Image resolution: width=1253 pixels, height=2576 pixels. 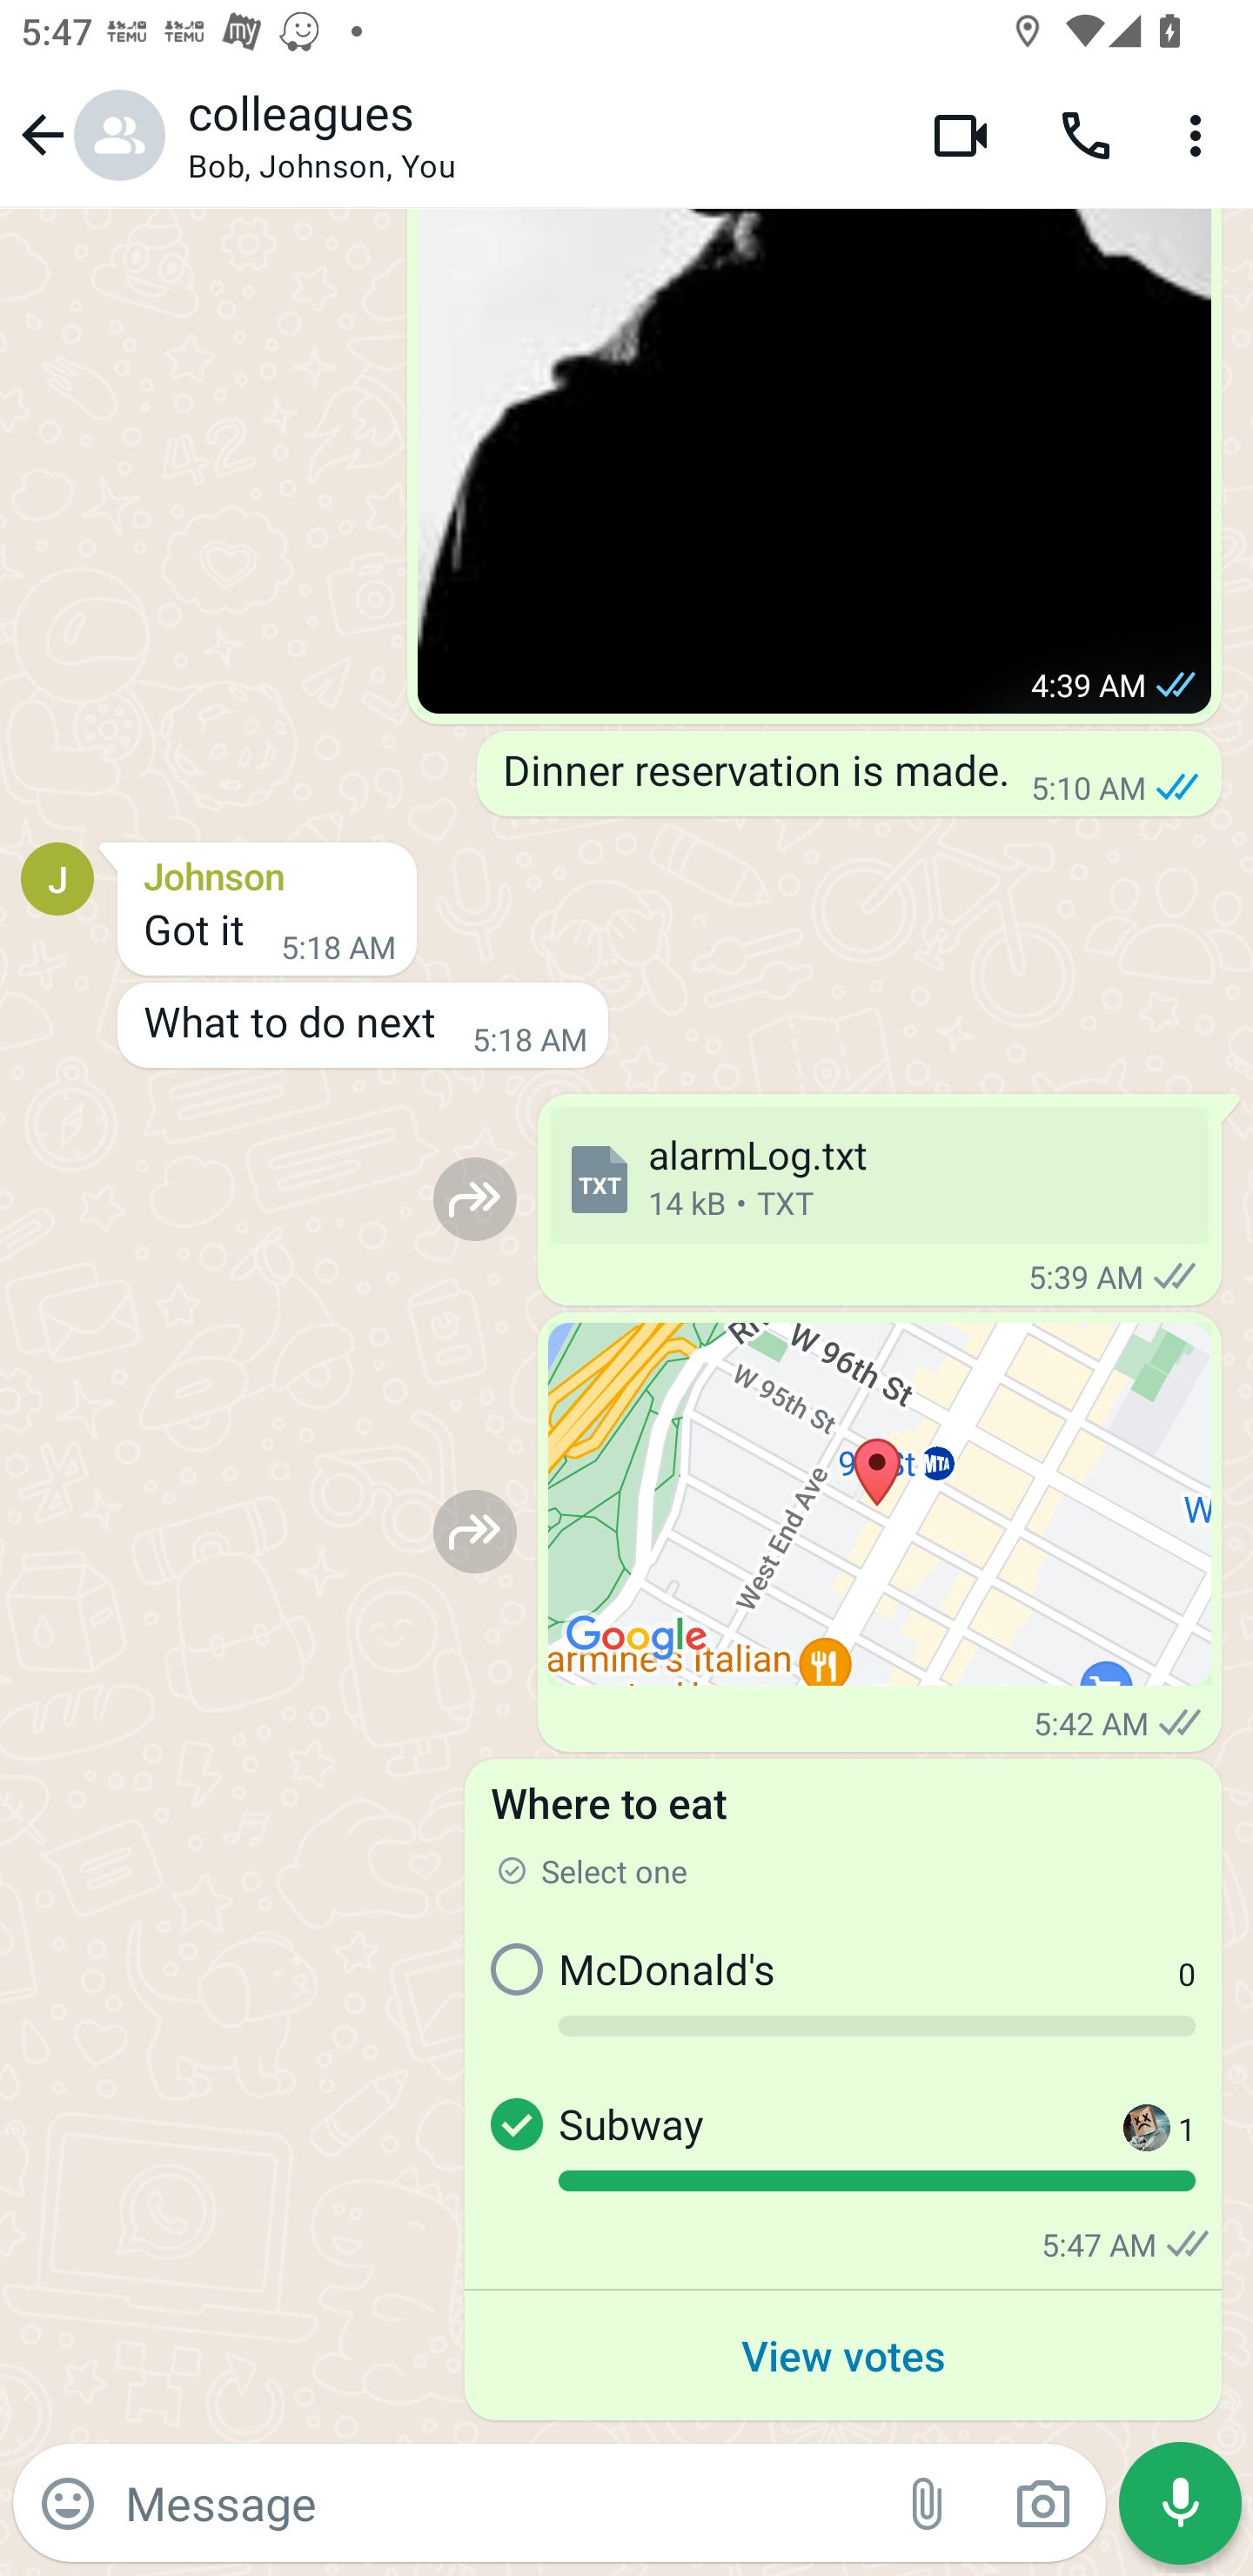 I want to click on Forward to…, so click(x=475, y=1199).